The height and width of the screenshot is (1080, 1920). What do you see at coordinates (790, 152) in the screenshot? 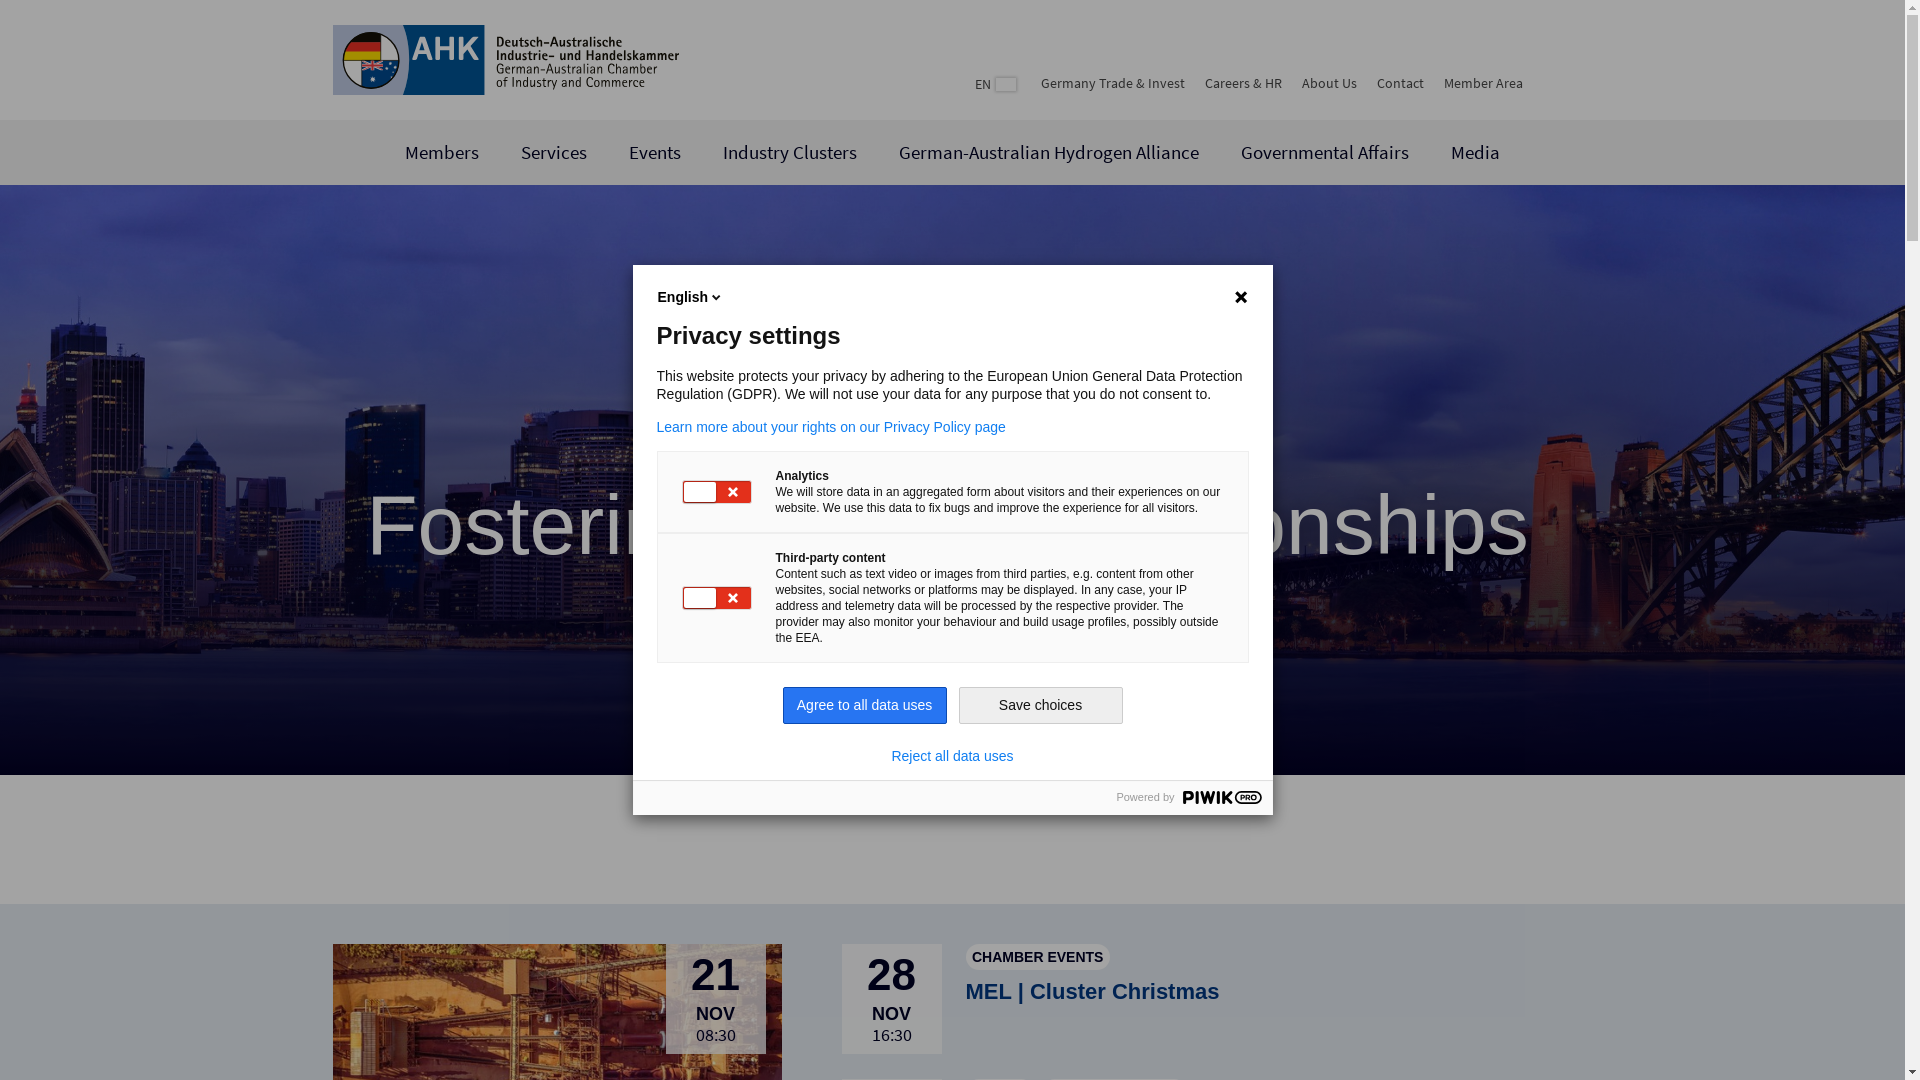
I see `Industry Clusters` at bounding box center [790, 152].